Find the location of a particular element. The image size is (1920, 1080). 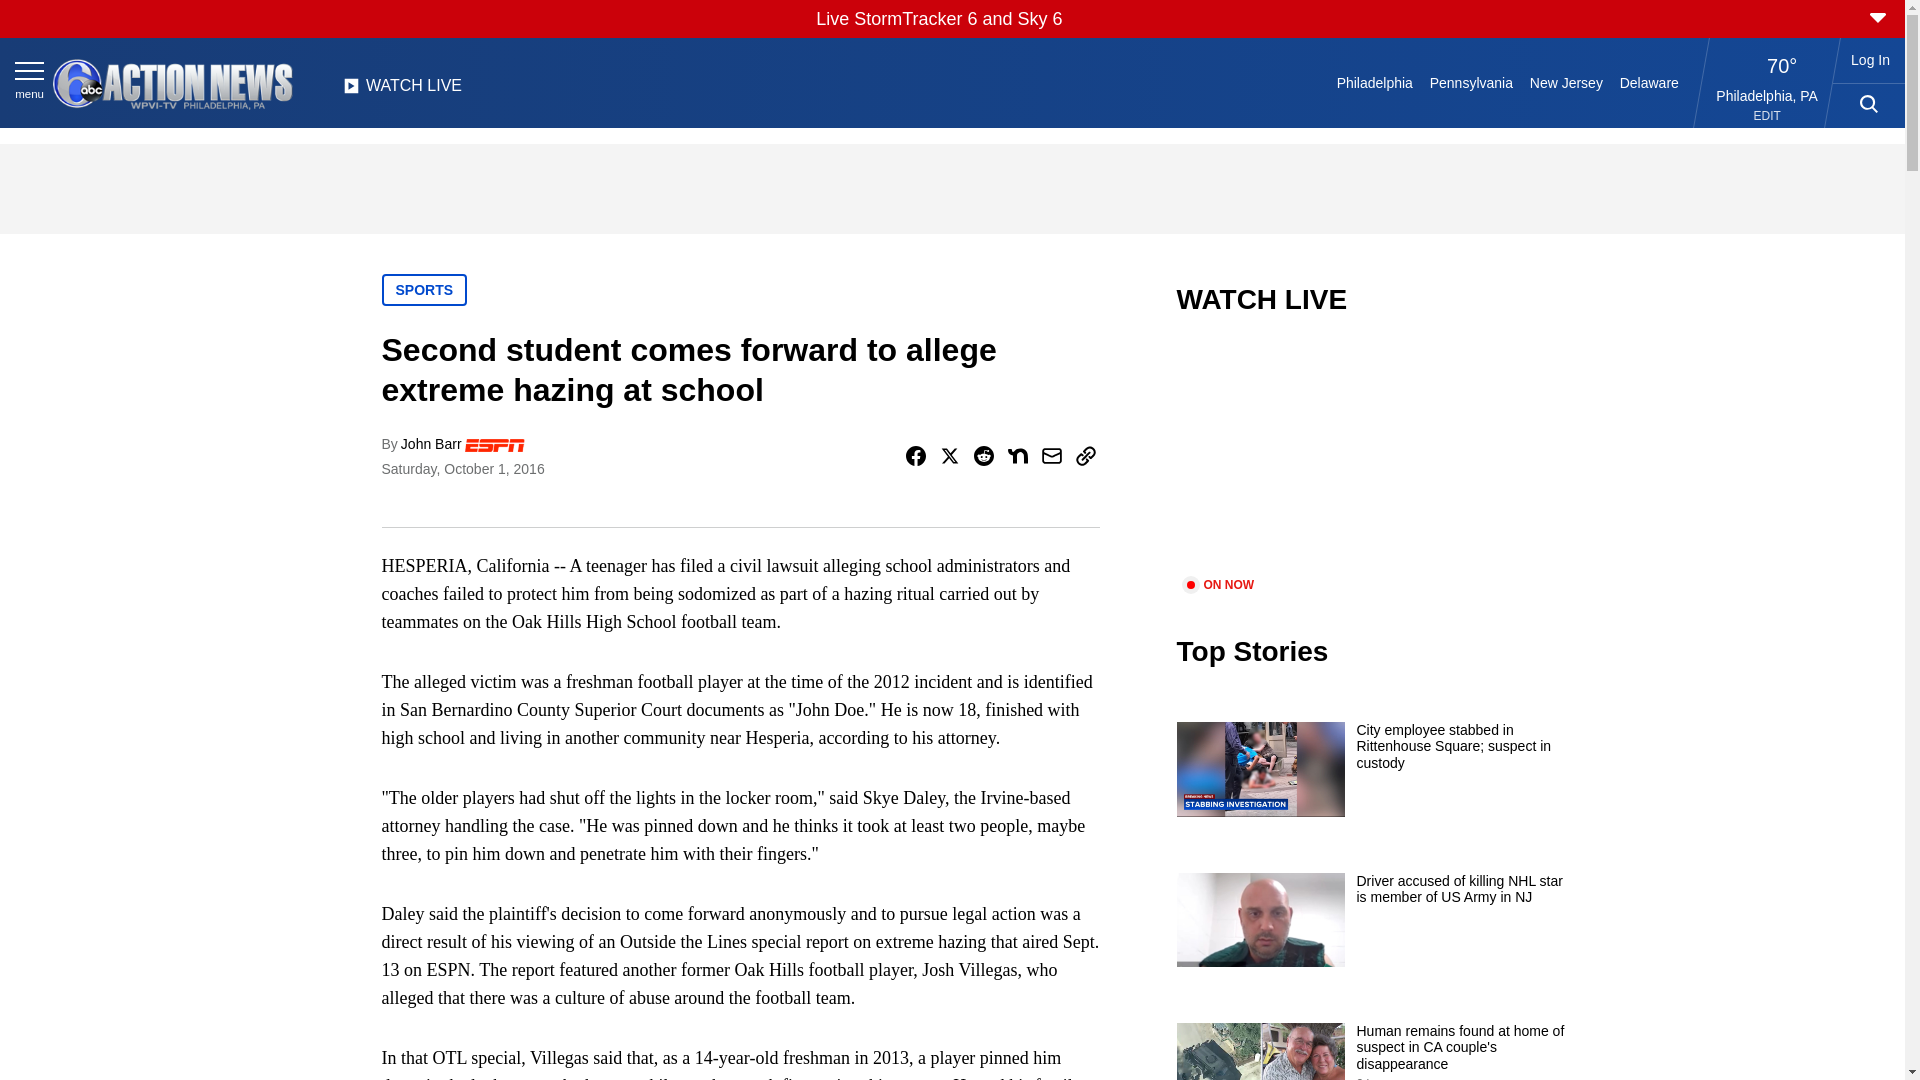

EDIT is located at coordinates (1768, 116).